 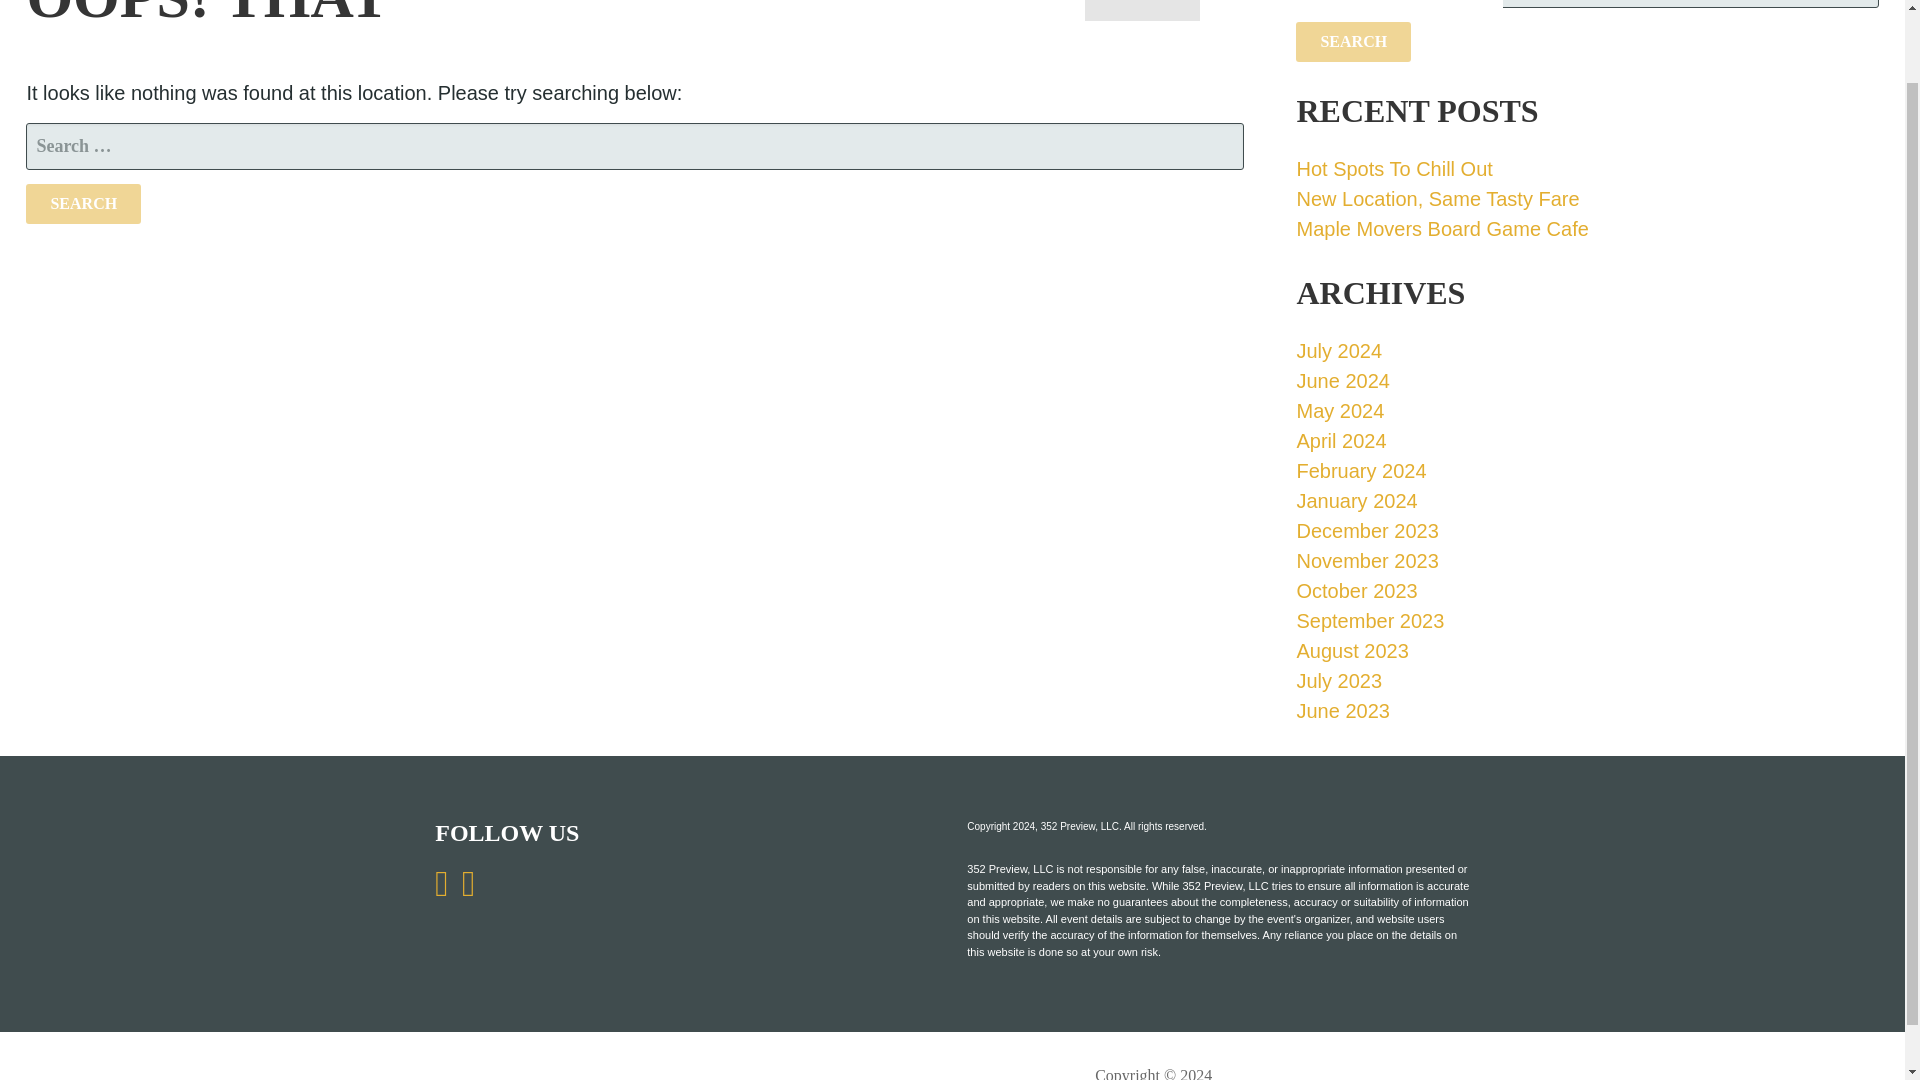 I want to click on July 2023, so click(x=1339, y=680).